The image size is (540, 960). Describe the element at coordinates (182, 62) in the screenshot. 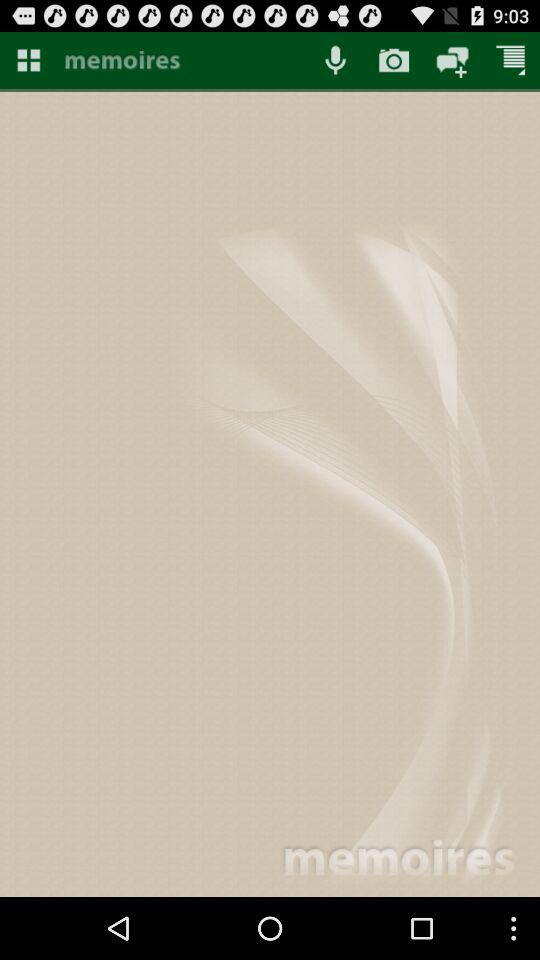

I see `button to go to app home` at that location.